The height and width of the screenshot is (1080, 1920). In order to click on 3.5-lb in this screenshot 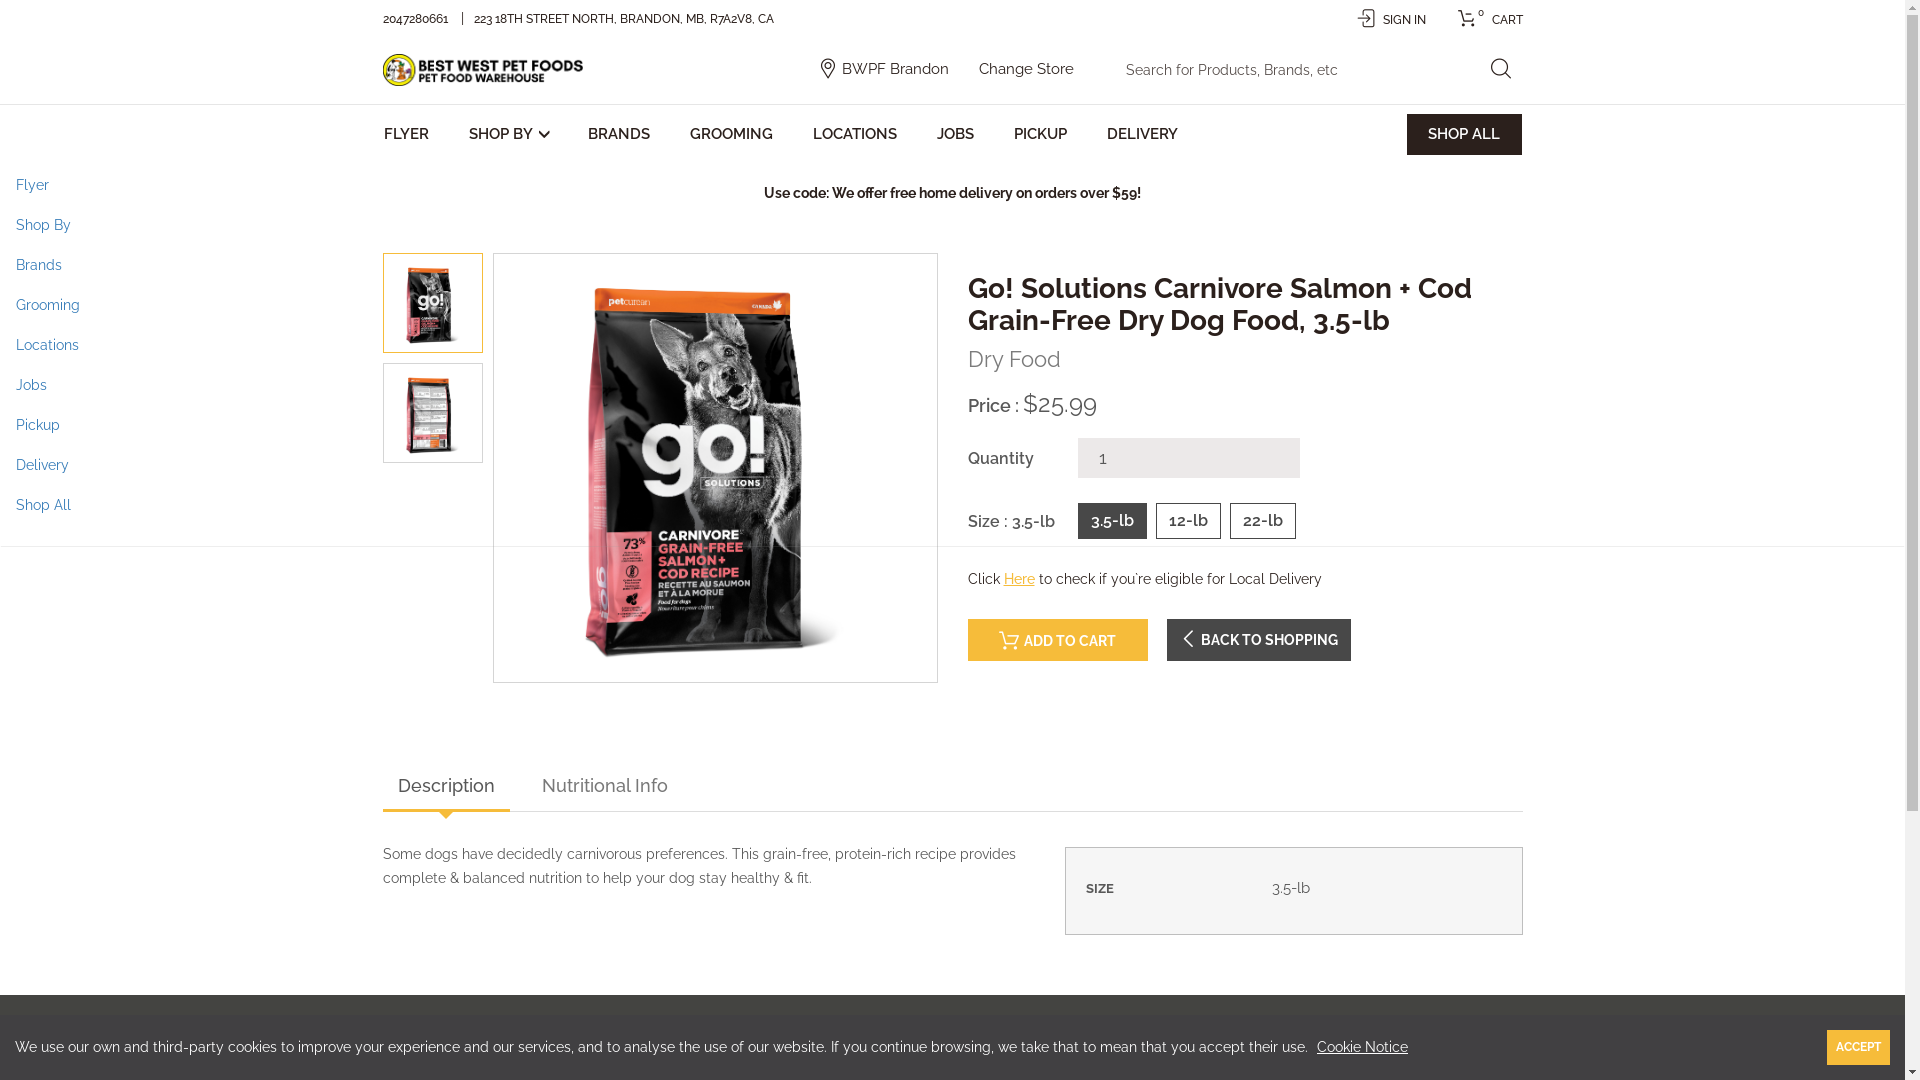, I will do `click(1112, 522)`.